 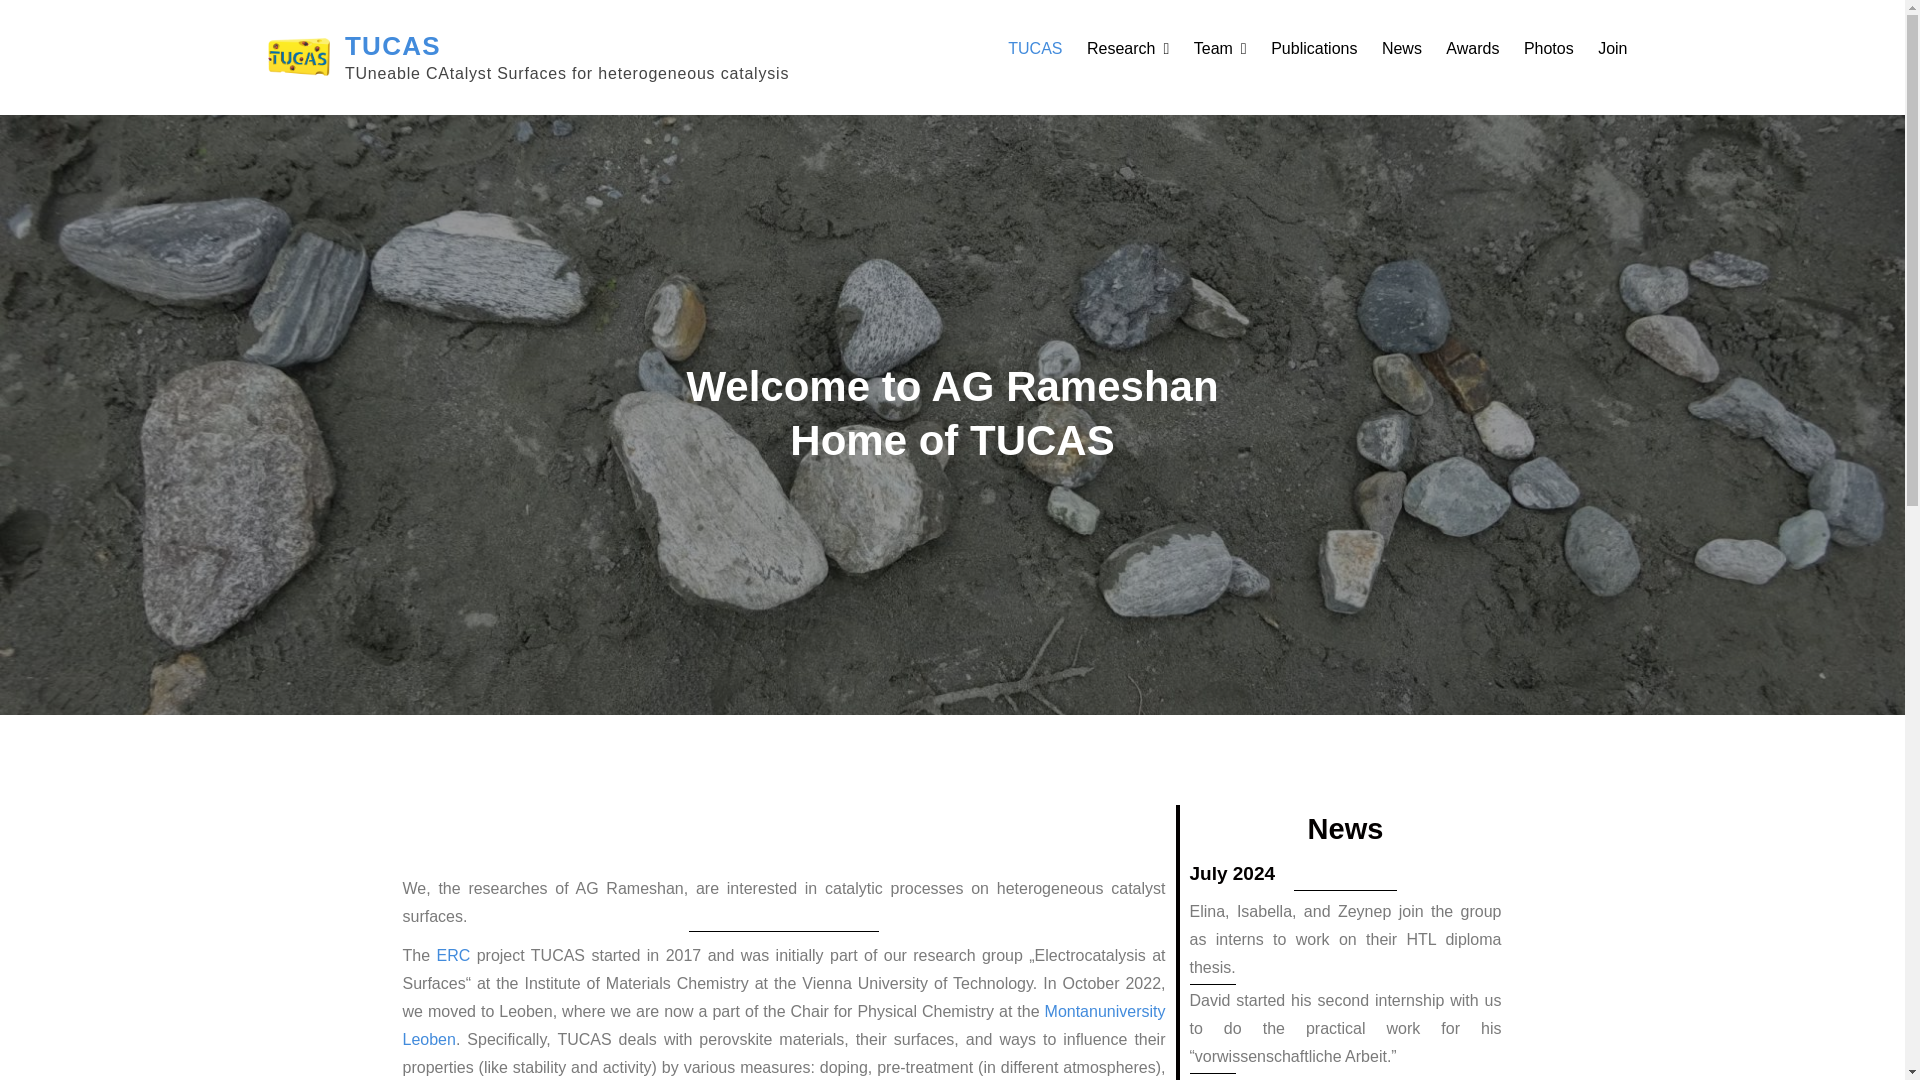 I want to click on TUCAS, so click(x=1034, y=48).